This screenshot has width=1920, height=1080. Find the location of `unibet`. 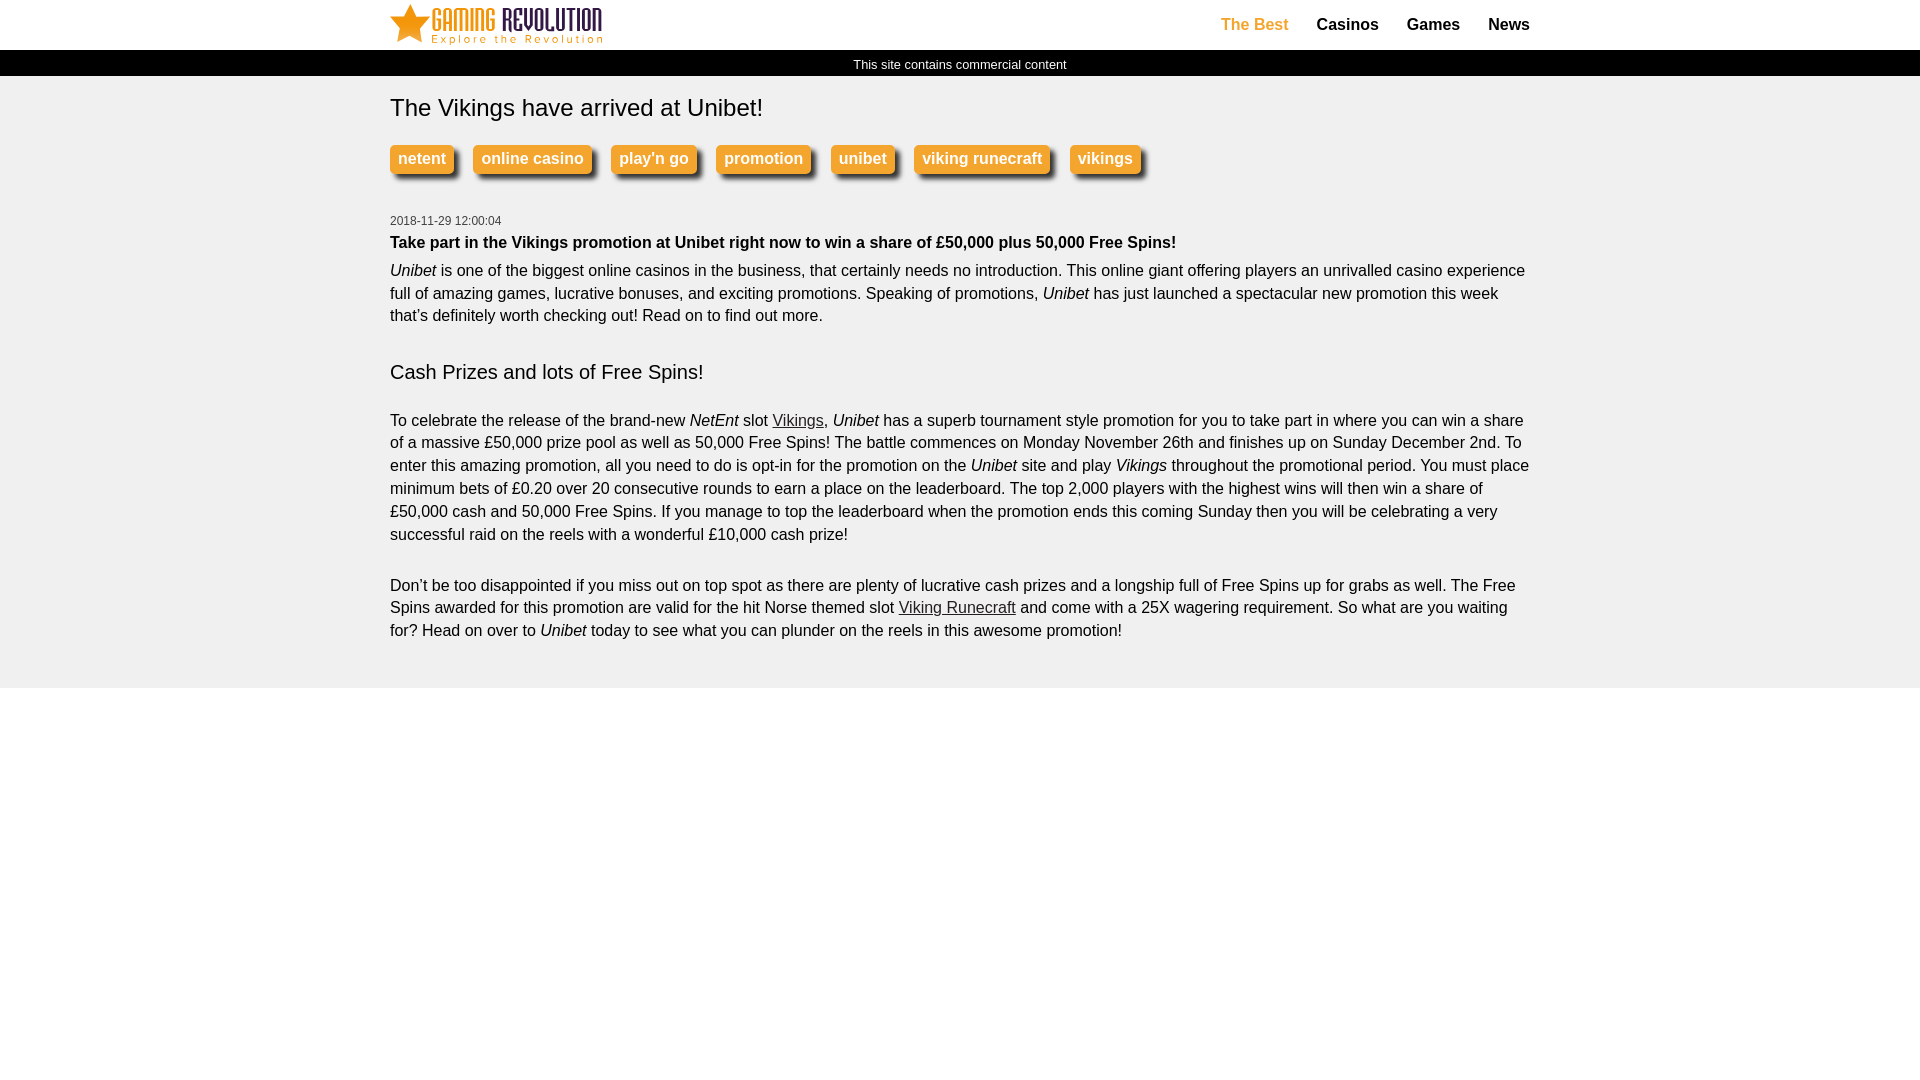

unibet is located at coordinates (862, 158).